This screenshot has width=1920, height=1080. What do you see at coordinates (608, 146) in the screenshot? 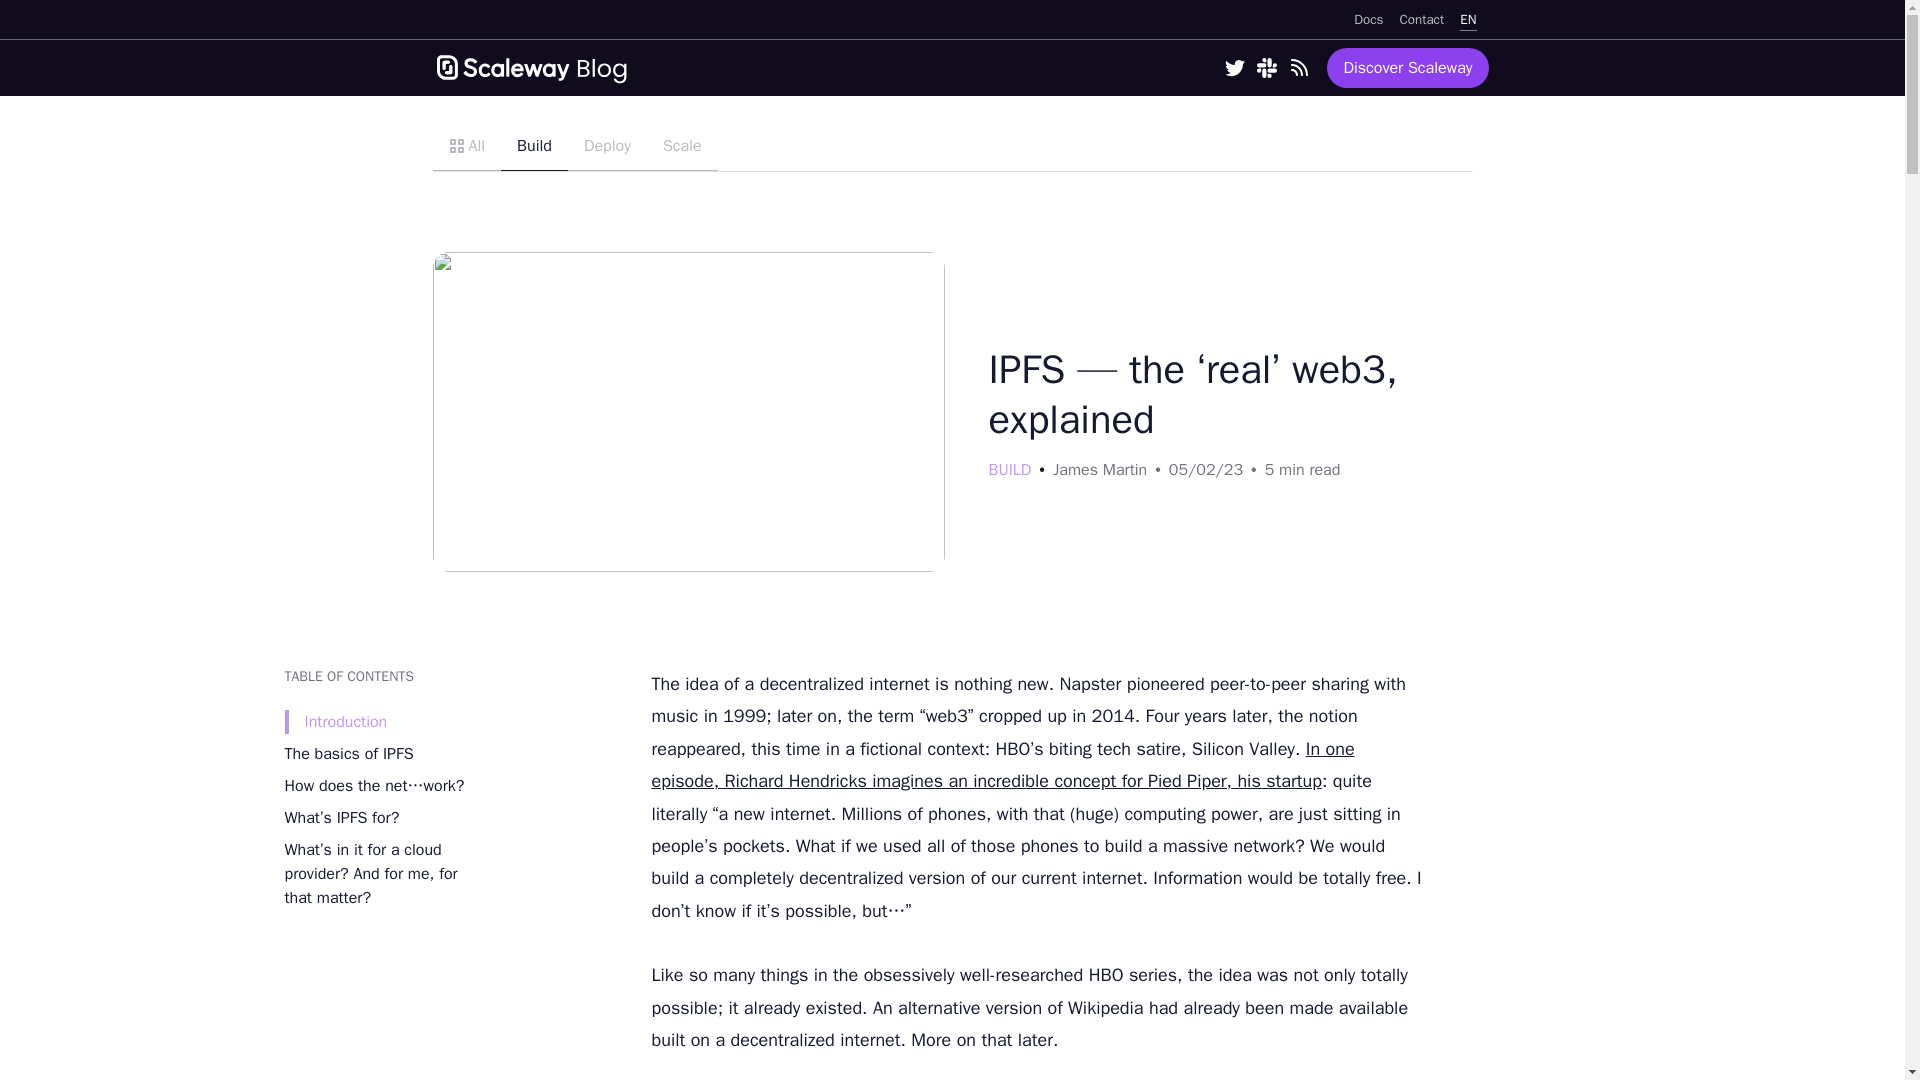
I see `Deploy` at bounding box center [608, 146].